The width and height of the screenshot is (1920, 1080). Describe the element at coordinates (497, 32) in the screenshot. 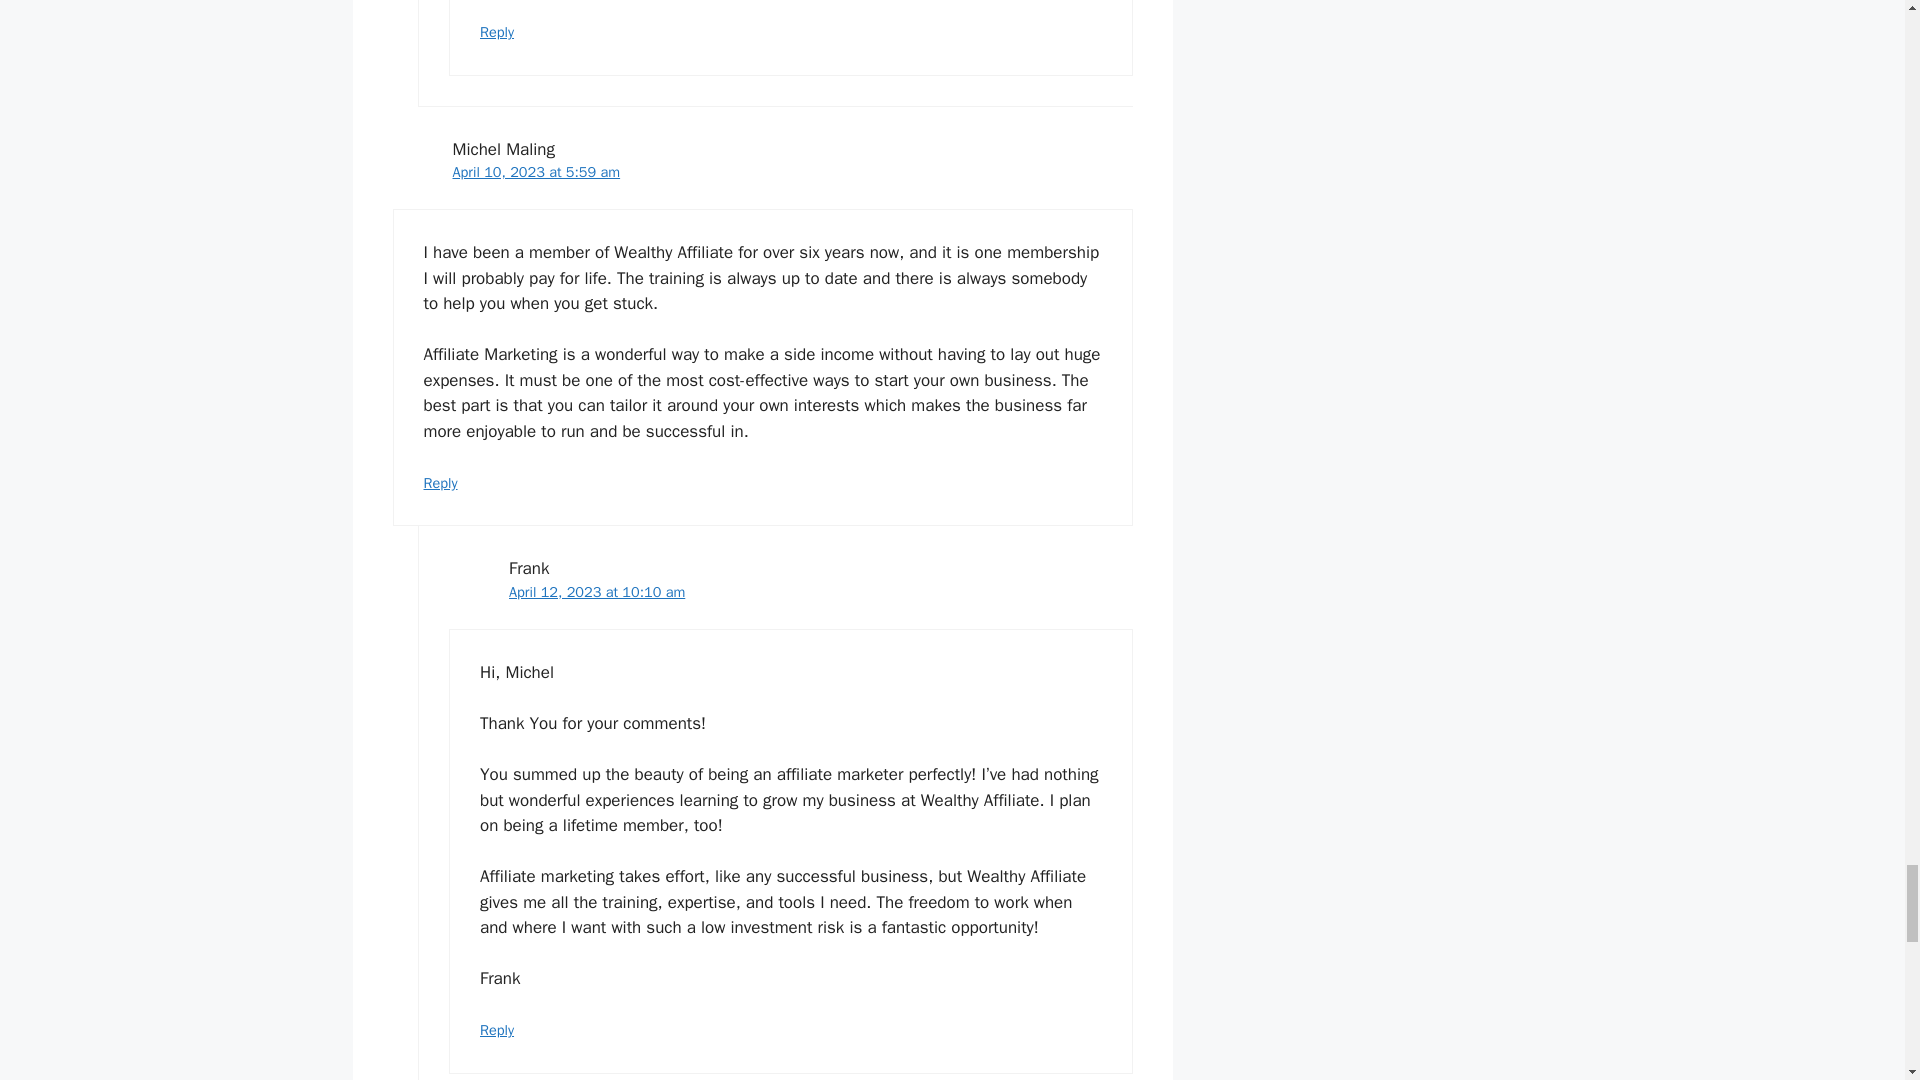

I see `Reply` at that location.